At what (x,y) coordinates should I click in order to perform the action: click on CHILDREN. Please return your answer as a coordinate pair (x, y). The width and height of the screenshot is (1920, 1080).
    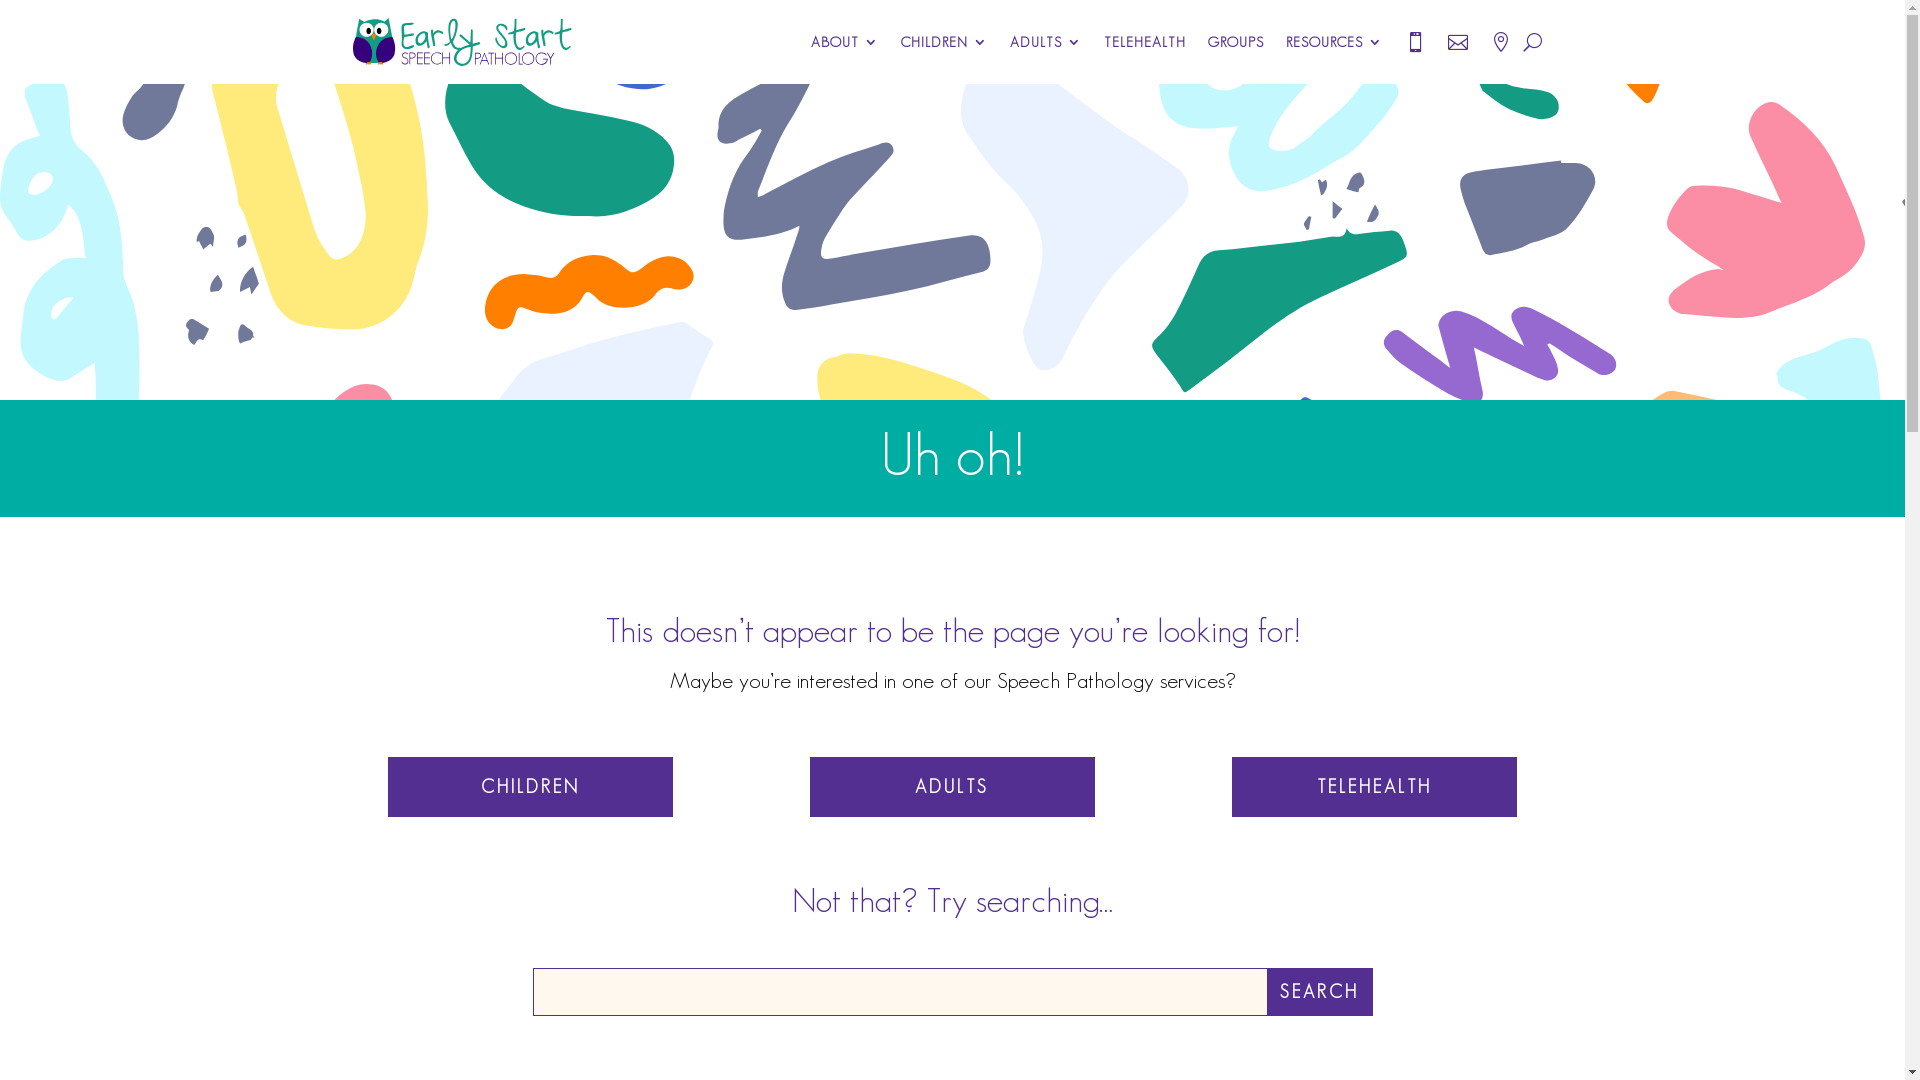
    Looking at the image, I should click on (530, 788).